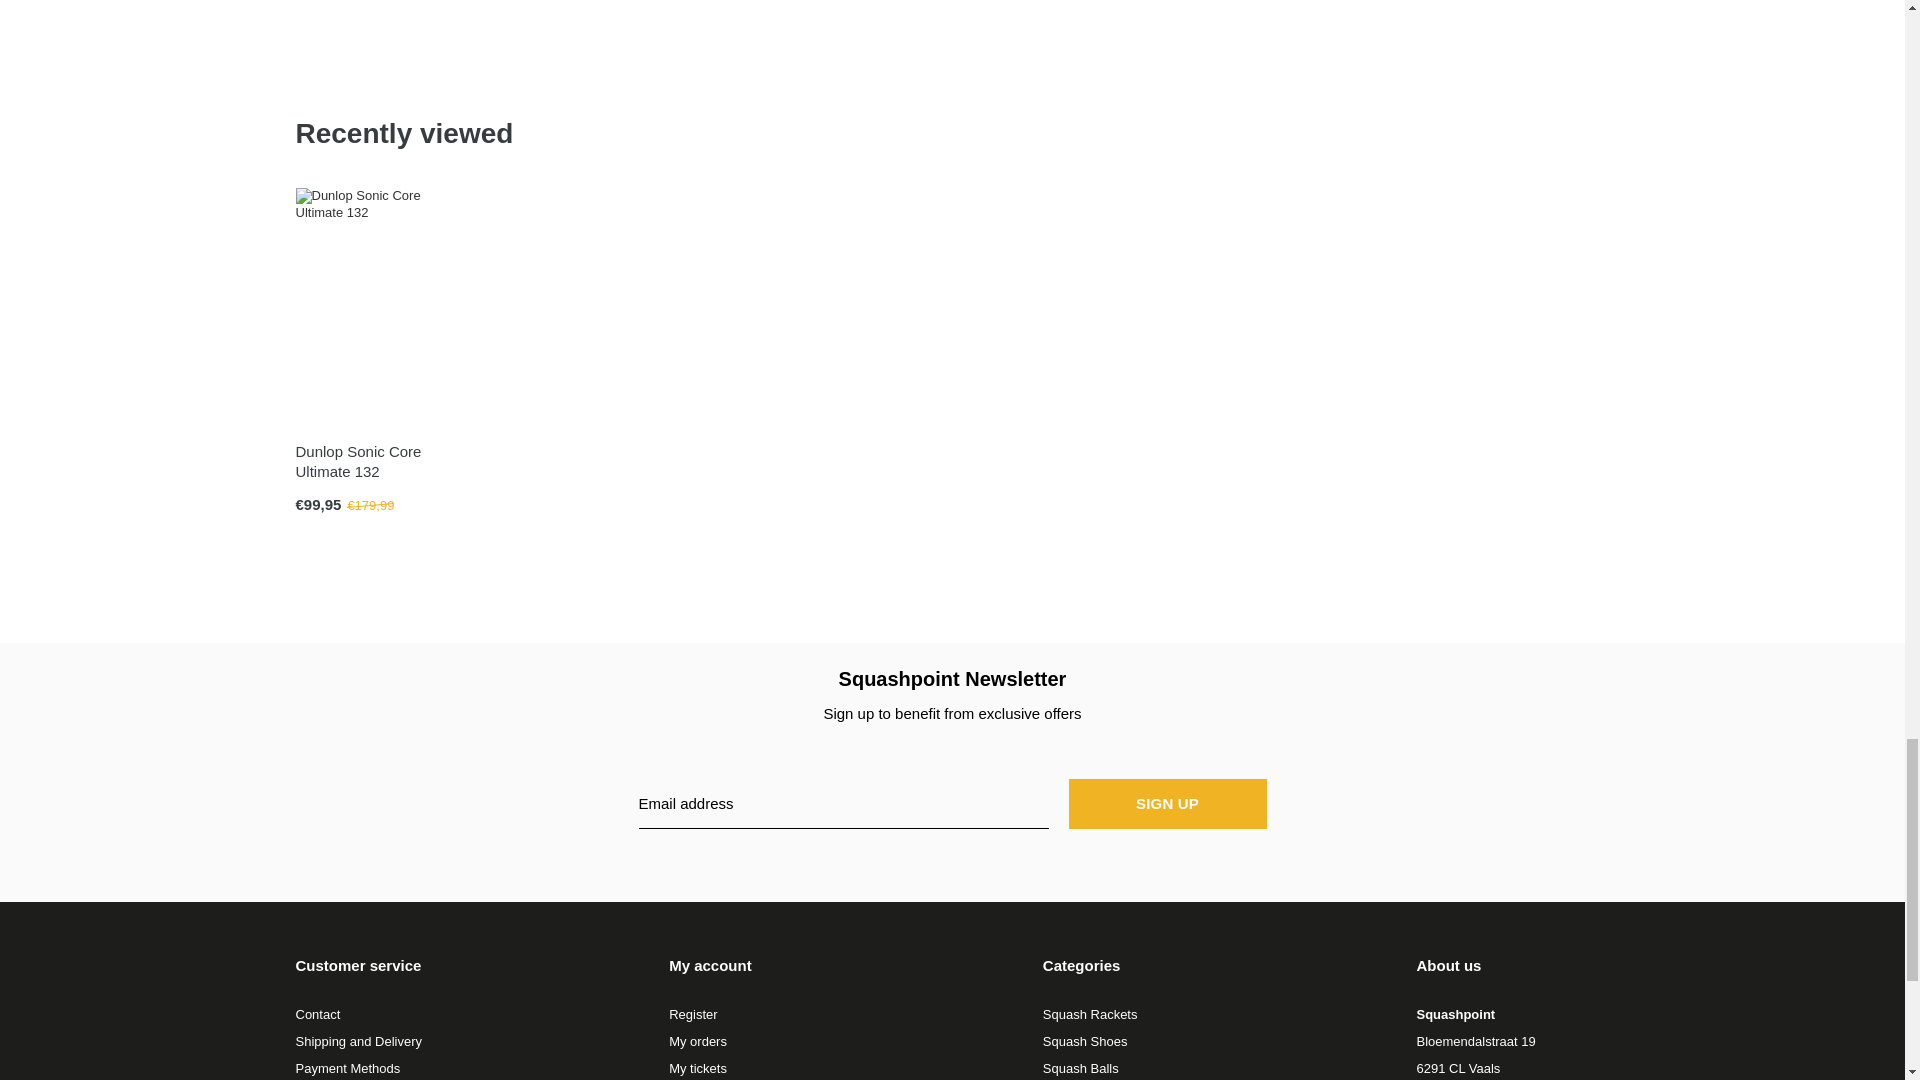 This screenshot has width=1920, height=1080. Describe the element at coordinates (692, 1014) in the screenshot. I see `Register` at that location.